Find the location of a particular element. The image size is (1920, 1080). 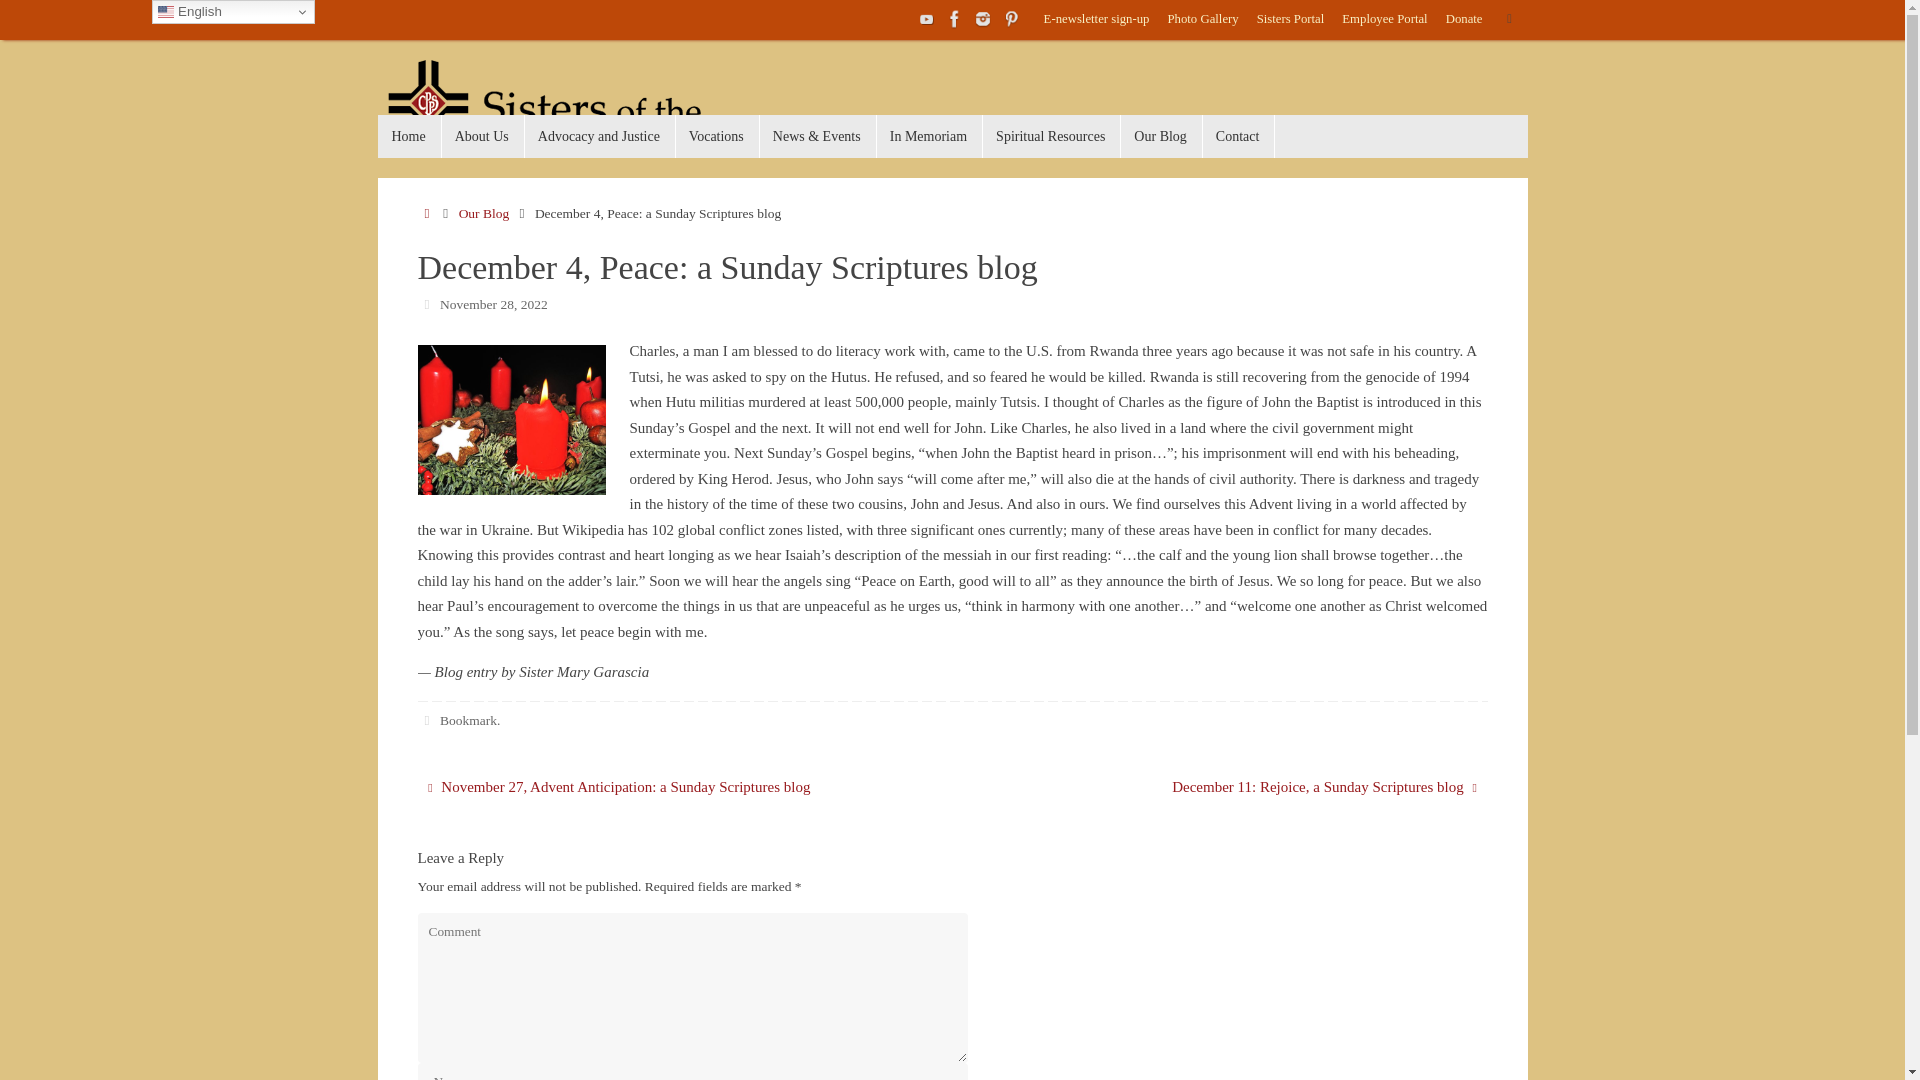

Date is located at coordinates (428, 303).